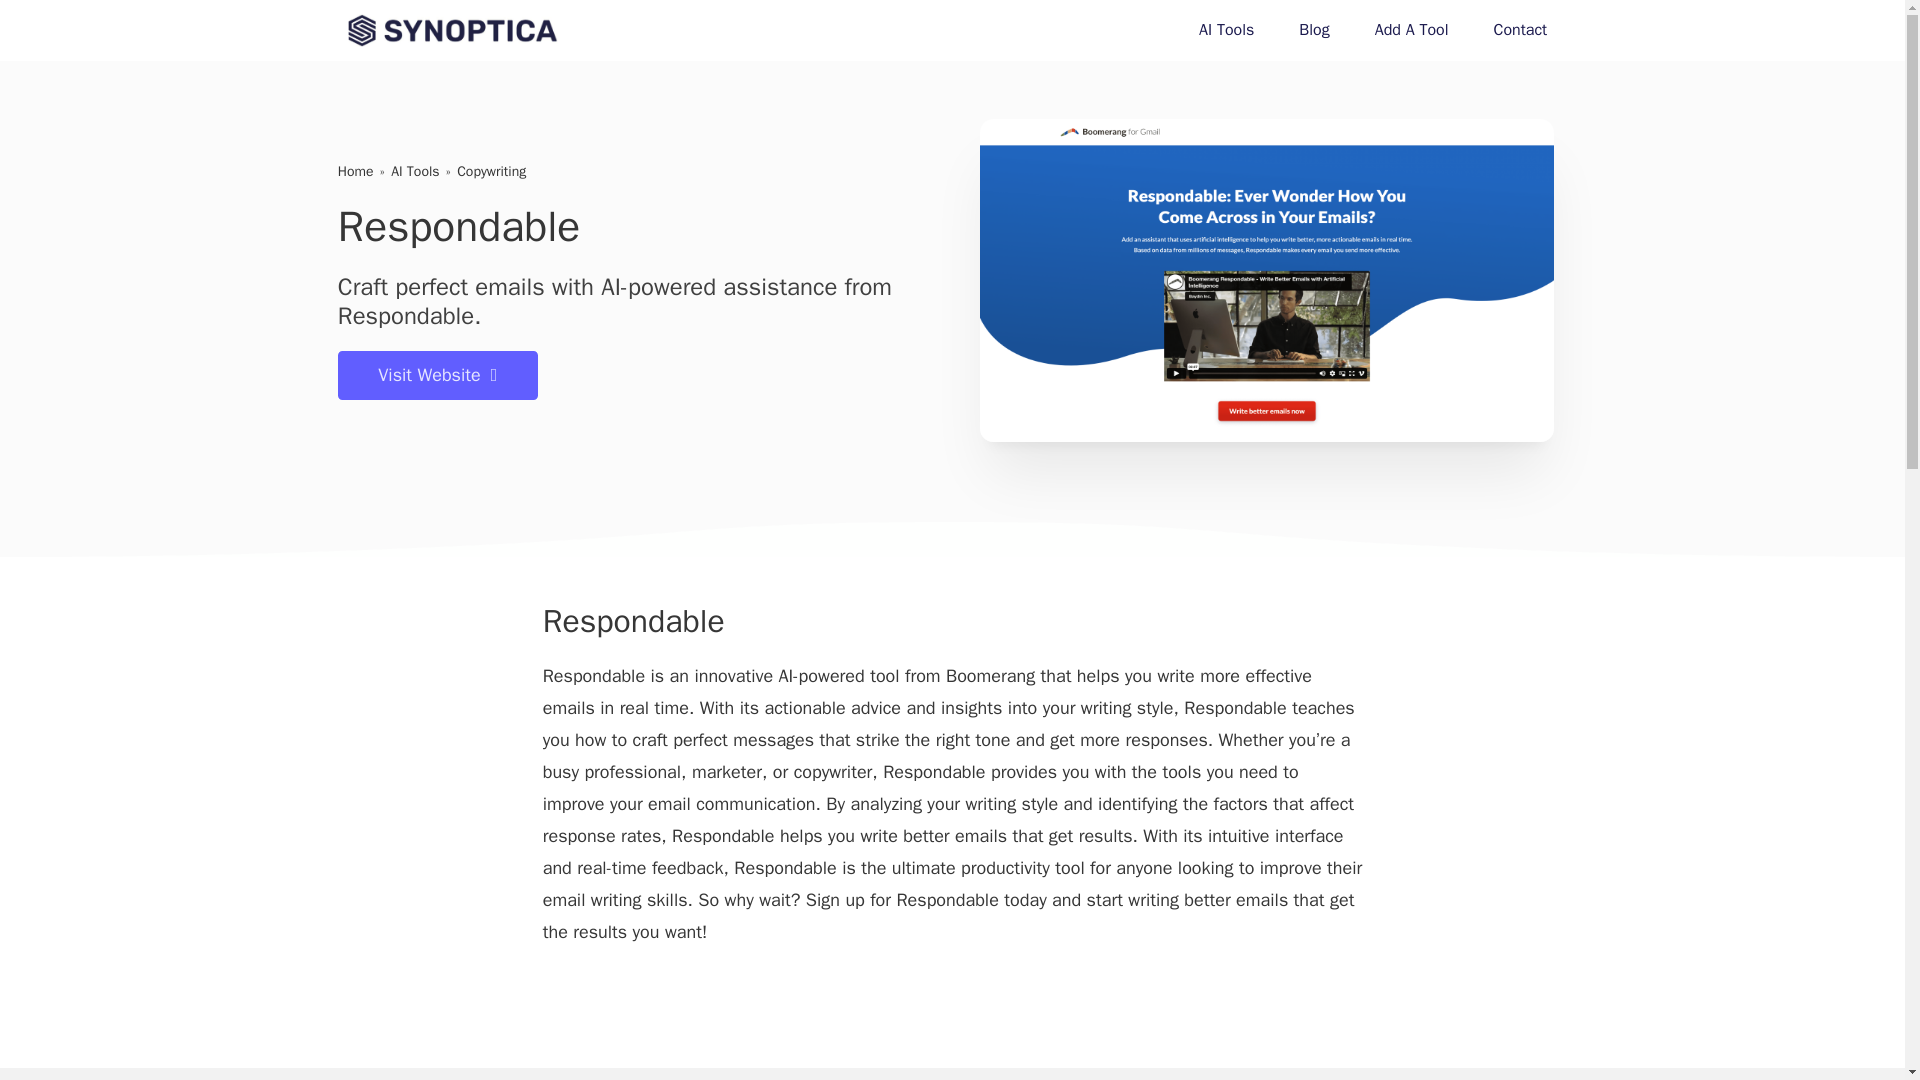 This screenshot has width=1920, height=1080. What do you see at coordinates (1412, 30) in the screenshot?
I see `Add A Tool` at bounding box center [1412, 30].